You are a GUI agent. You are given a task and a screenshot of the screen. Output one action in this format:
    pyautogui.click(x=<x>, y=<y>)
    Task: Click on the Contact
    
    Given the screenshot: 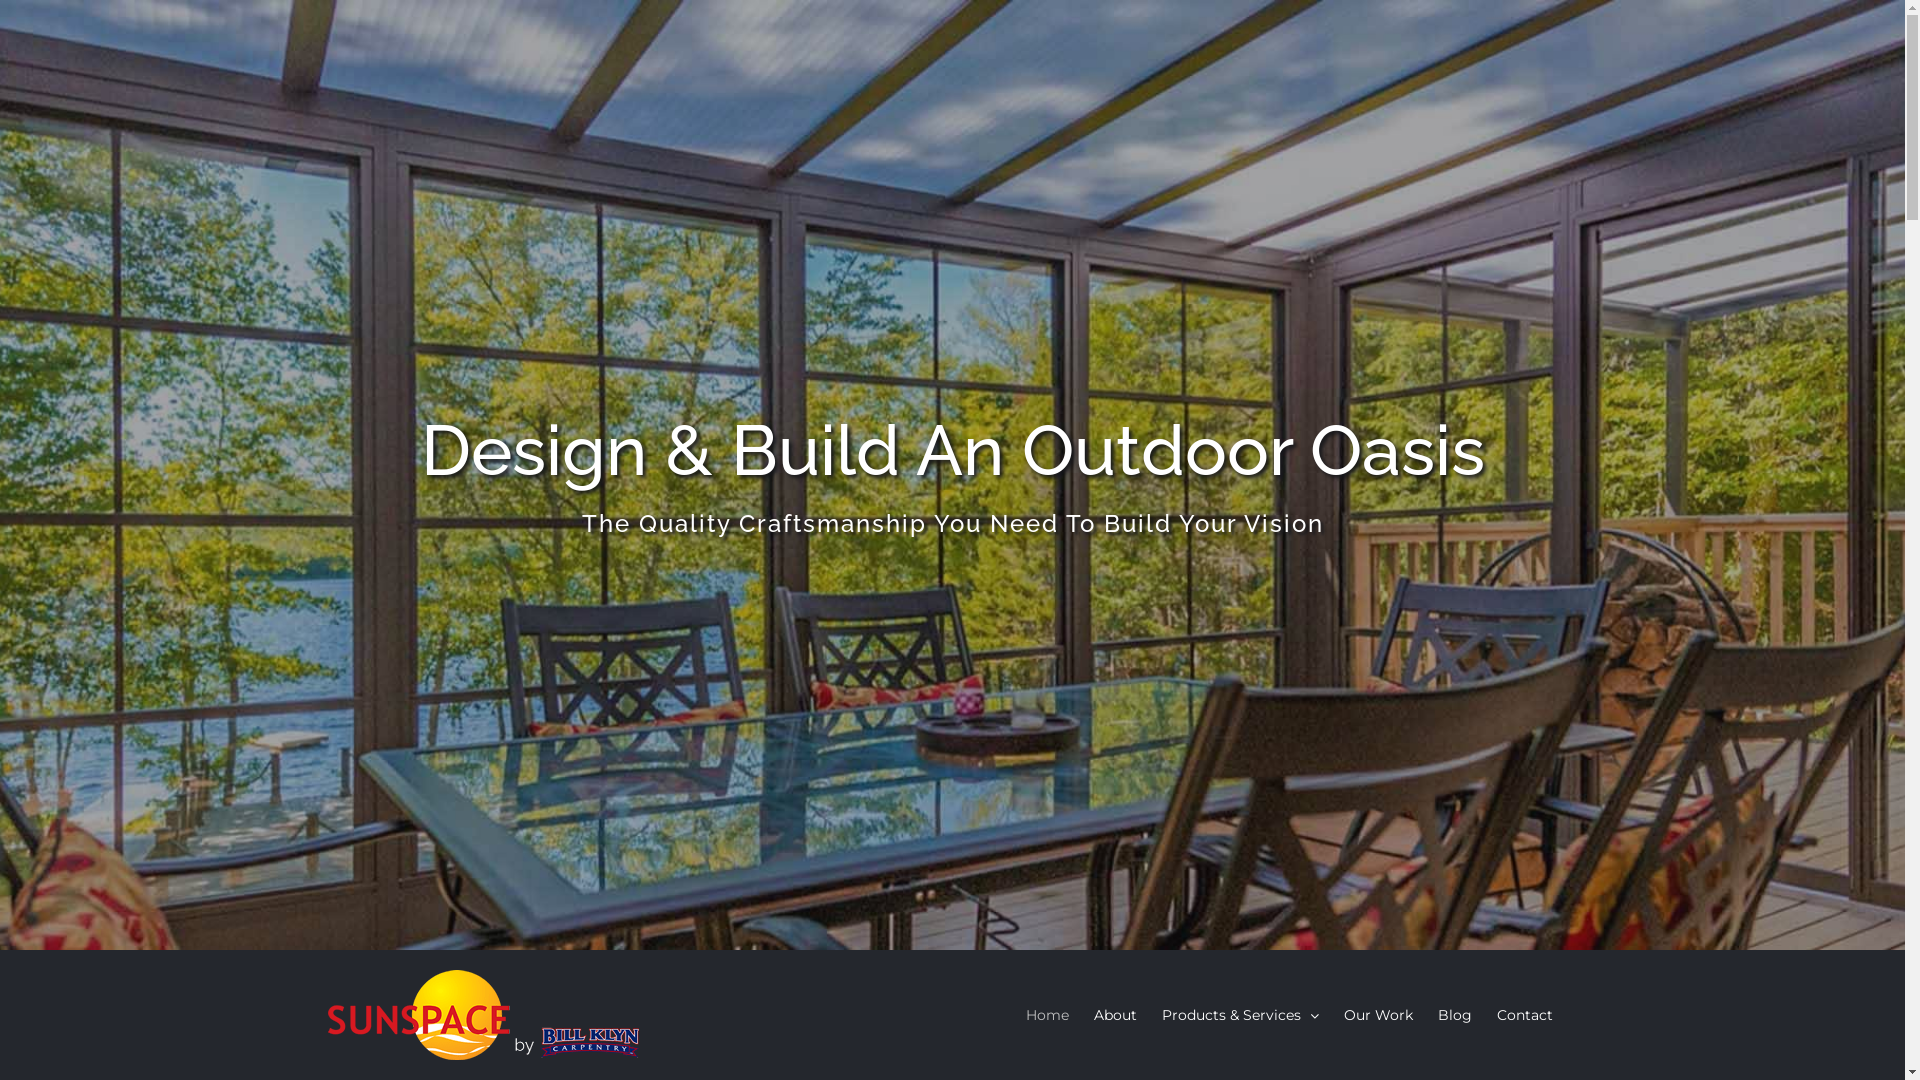 What is the action you would take?
    pyautogui.click(x=1524, y=1015)
    